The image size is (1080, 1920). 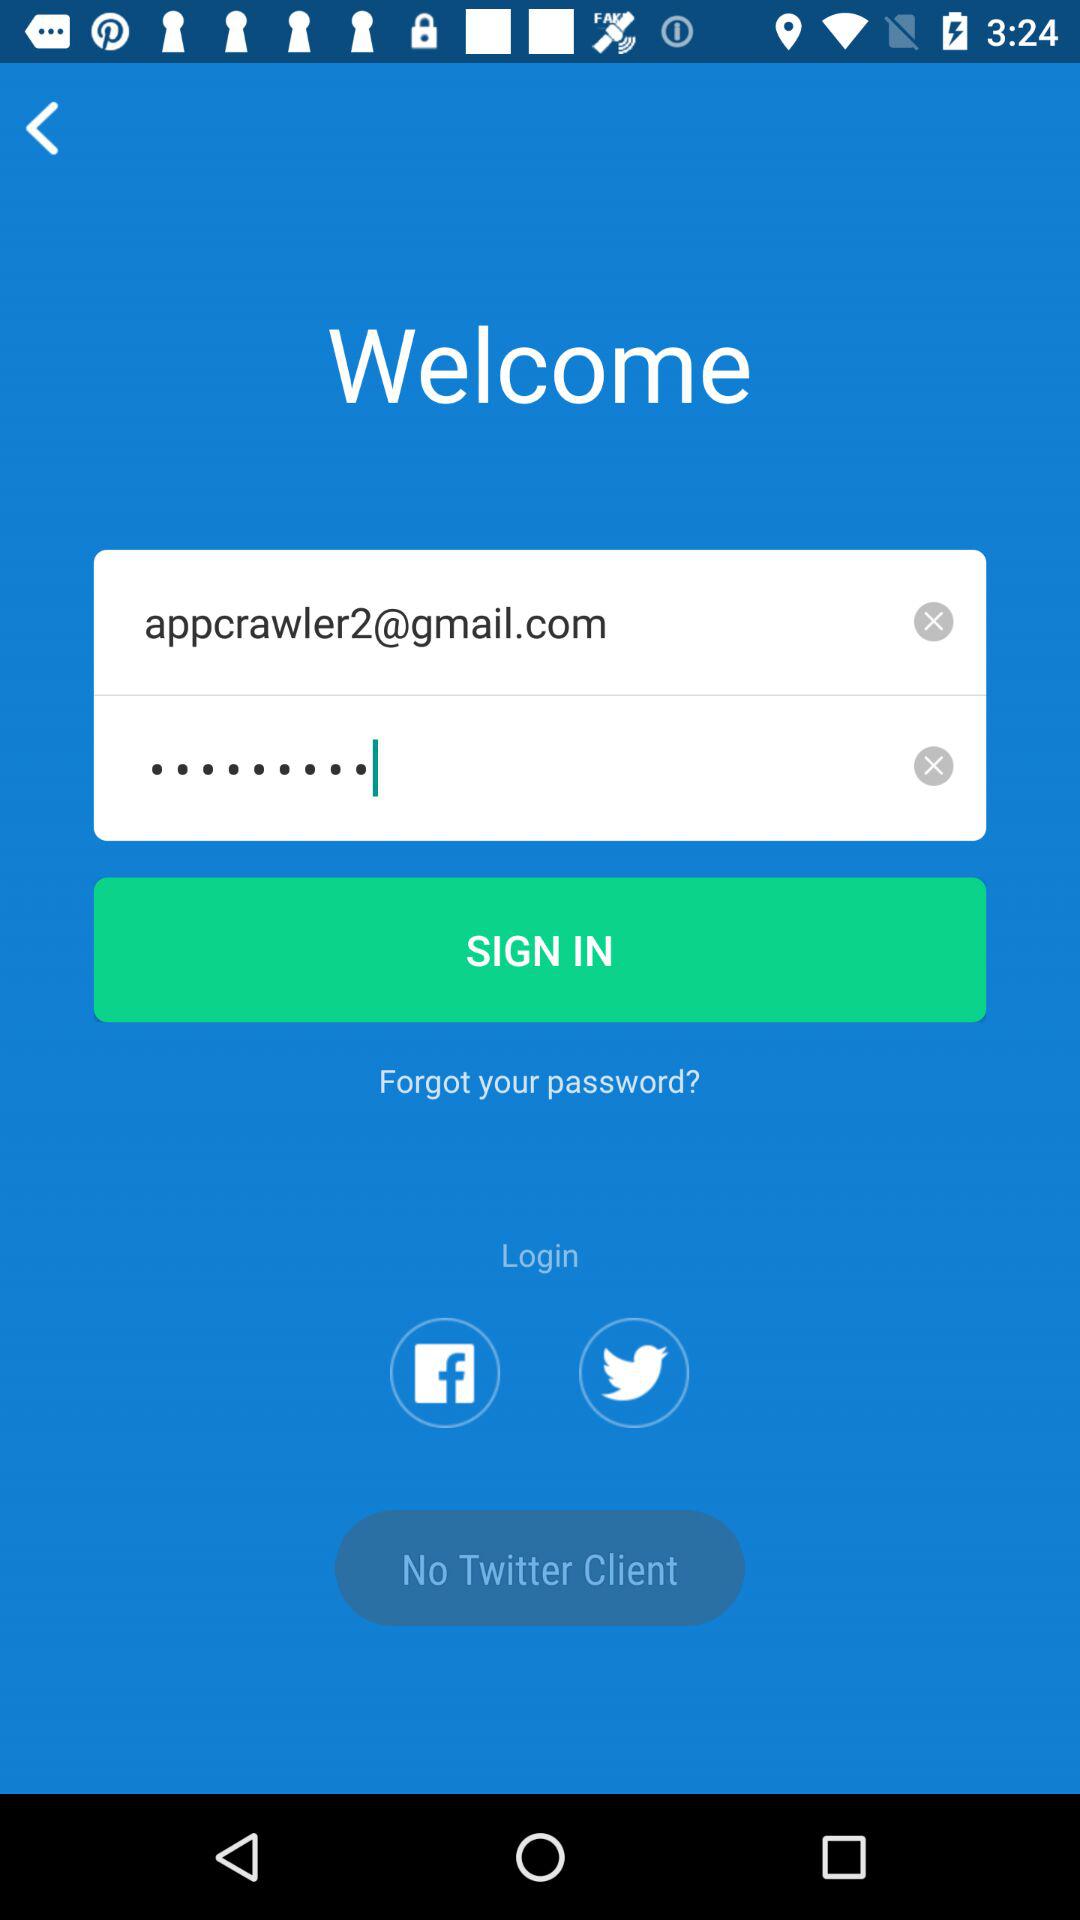 What do you see at coordinates (933, 621) in the screenshot?
I see `clear form` at bounding box center [933, 621].